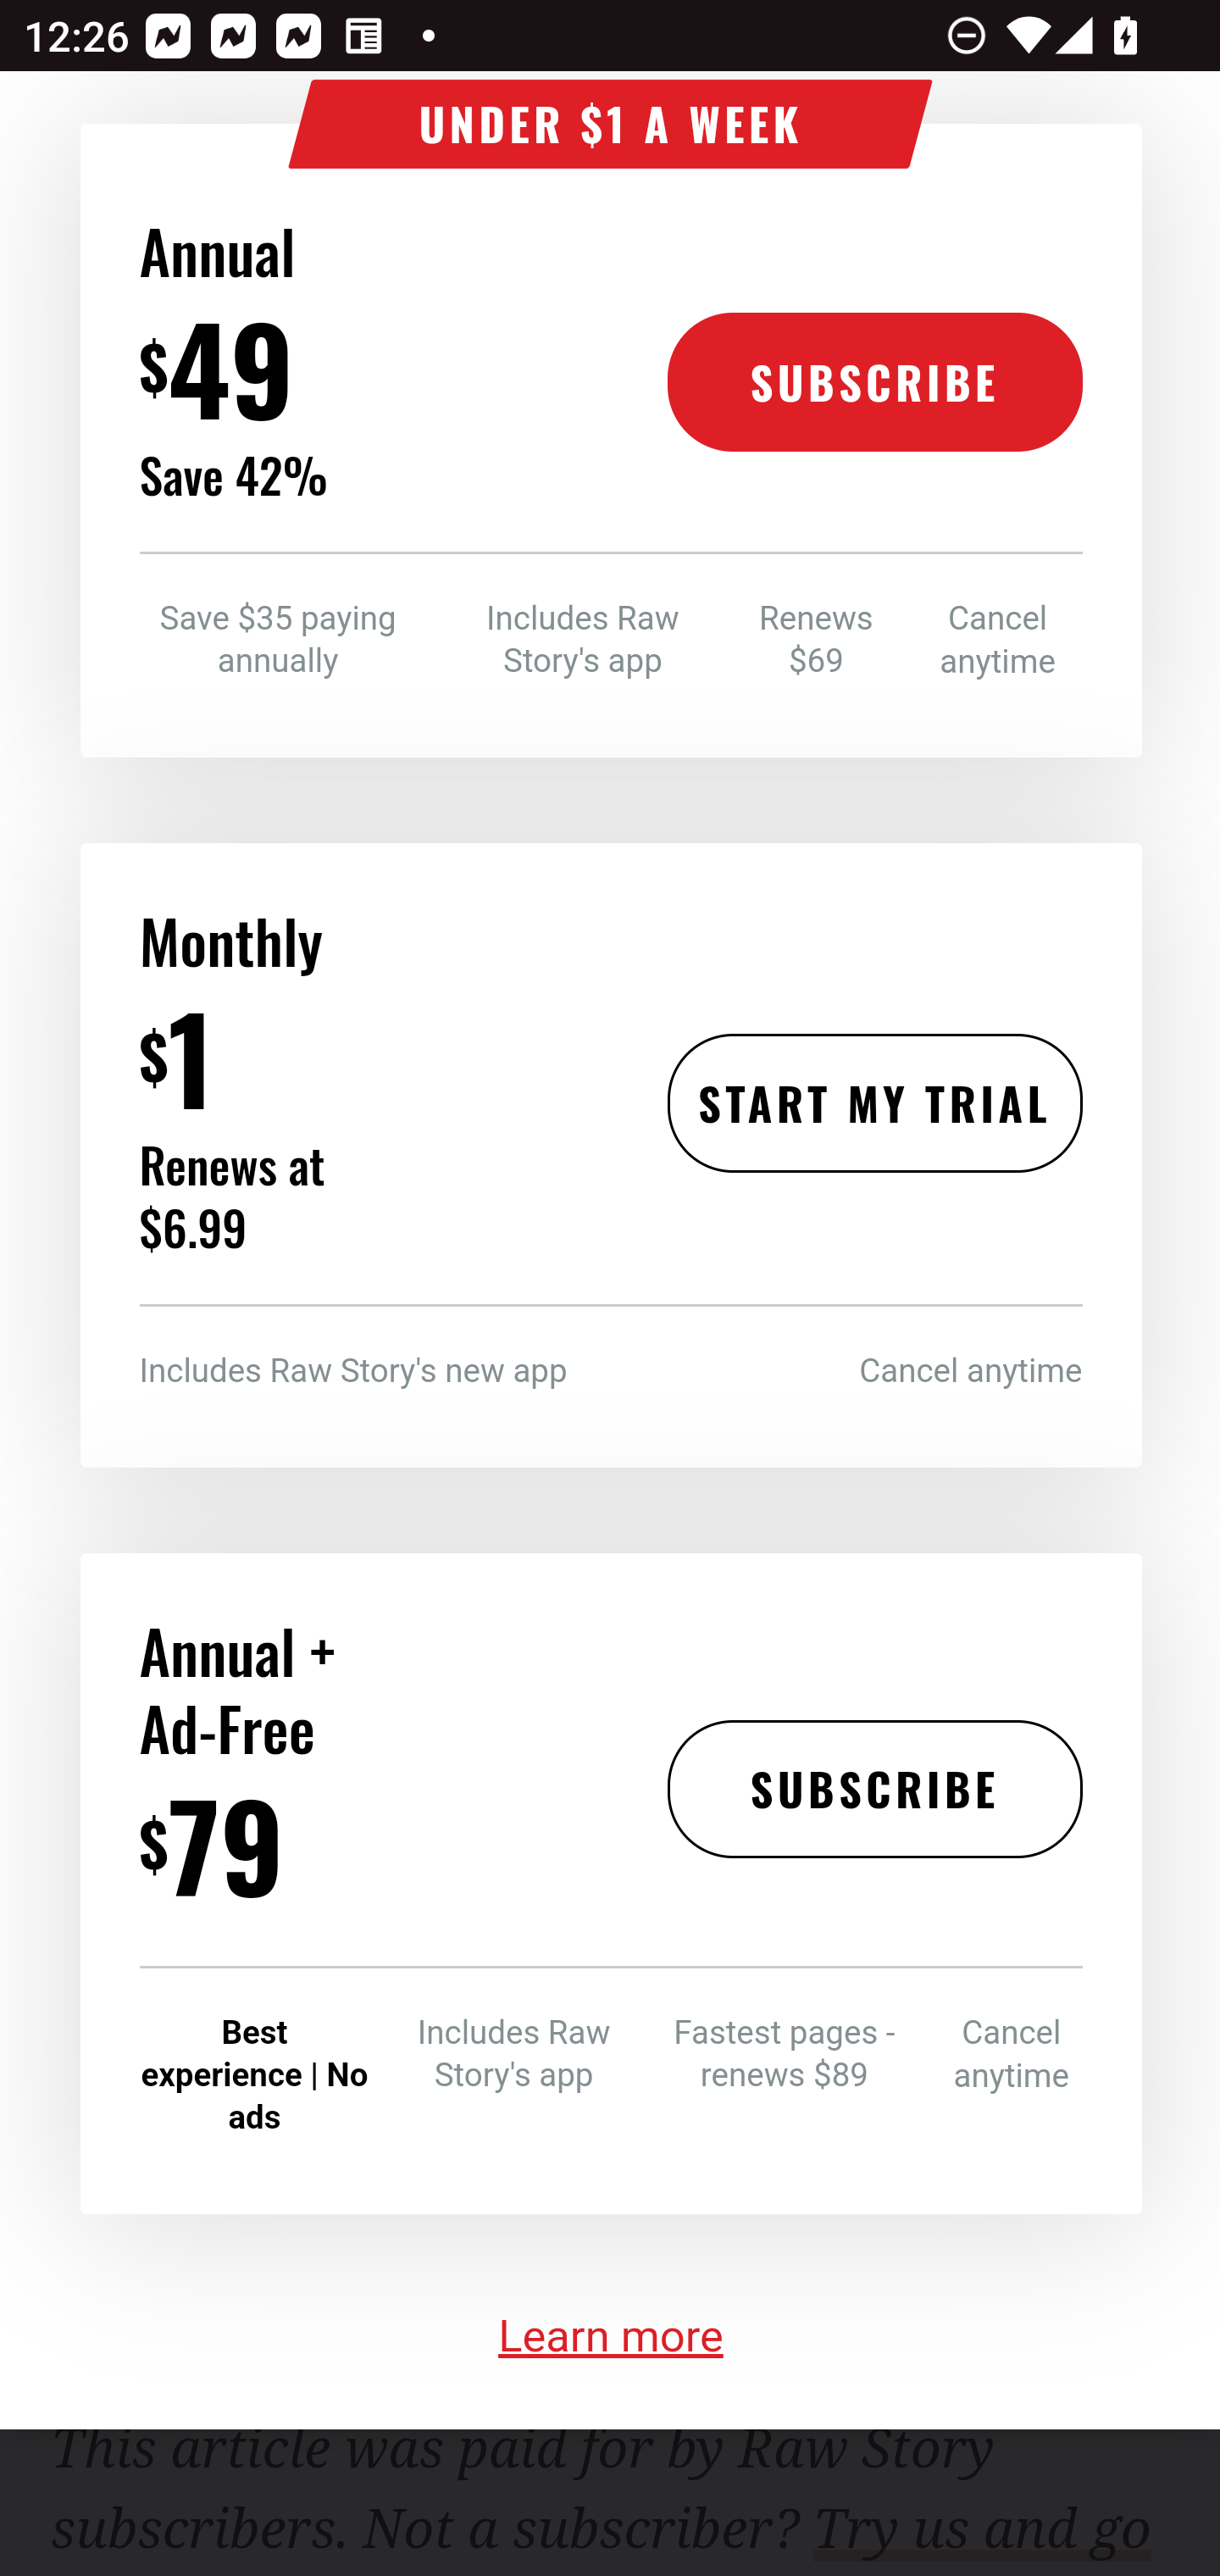 Image resolution: width=1220 pixels, height=2576 pixels. What do you see at coordinates (874, 1107) in the screenshot?
I see `START MY TRIAL` at bounding box center [874, 1107].